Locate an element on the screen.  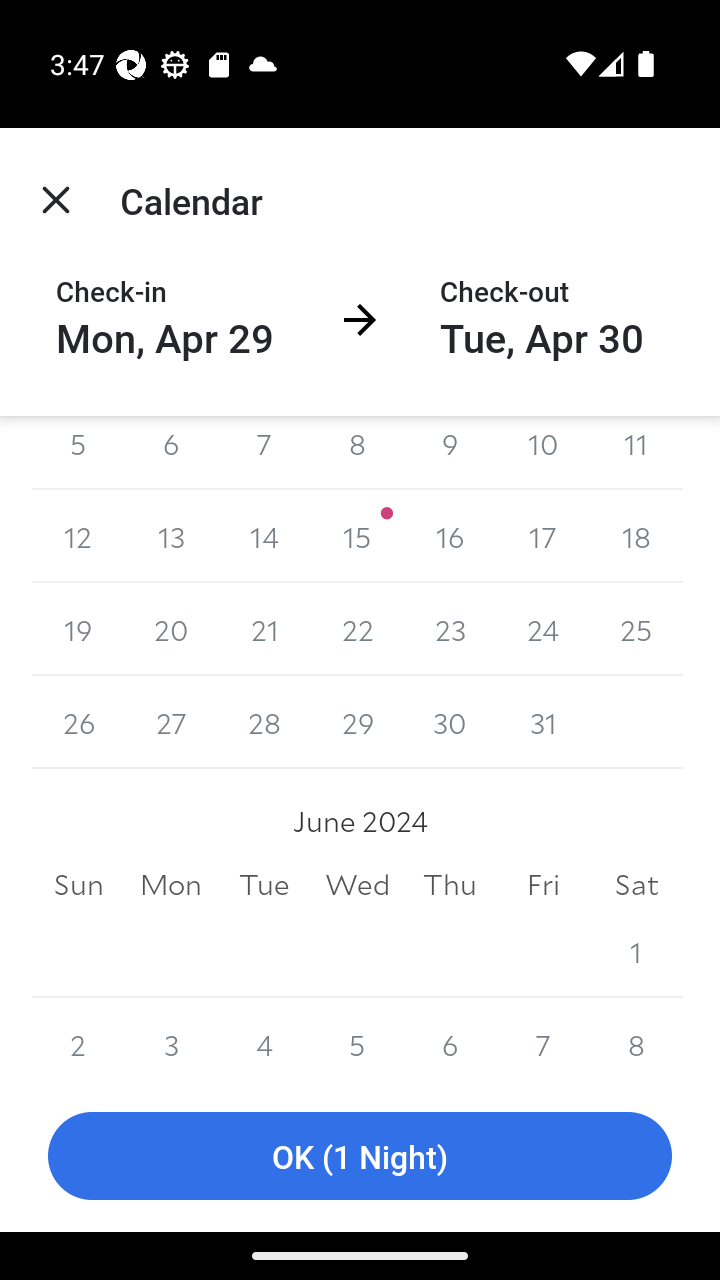
12 12 May 2024 is located at coordinates (78, 536).